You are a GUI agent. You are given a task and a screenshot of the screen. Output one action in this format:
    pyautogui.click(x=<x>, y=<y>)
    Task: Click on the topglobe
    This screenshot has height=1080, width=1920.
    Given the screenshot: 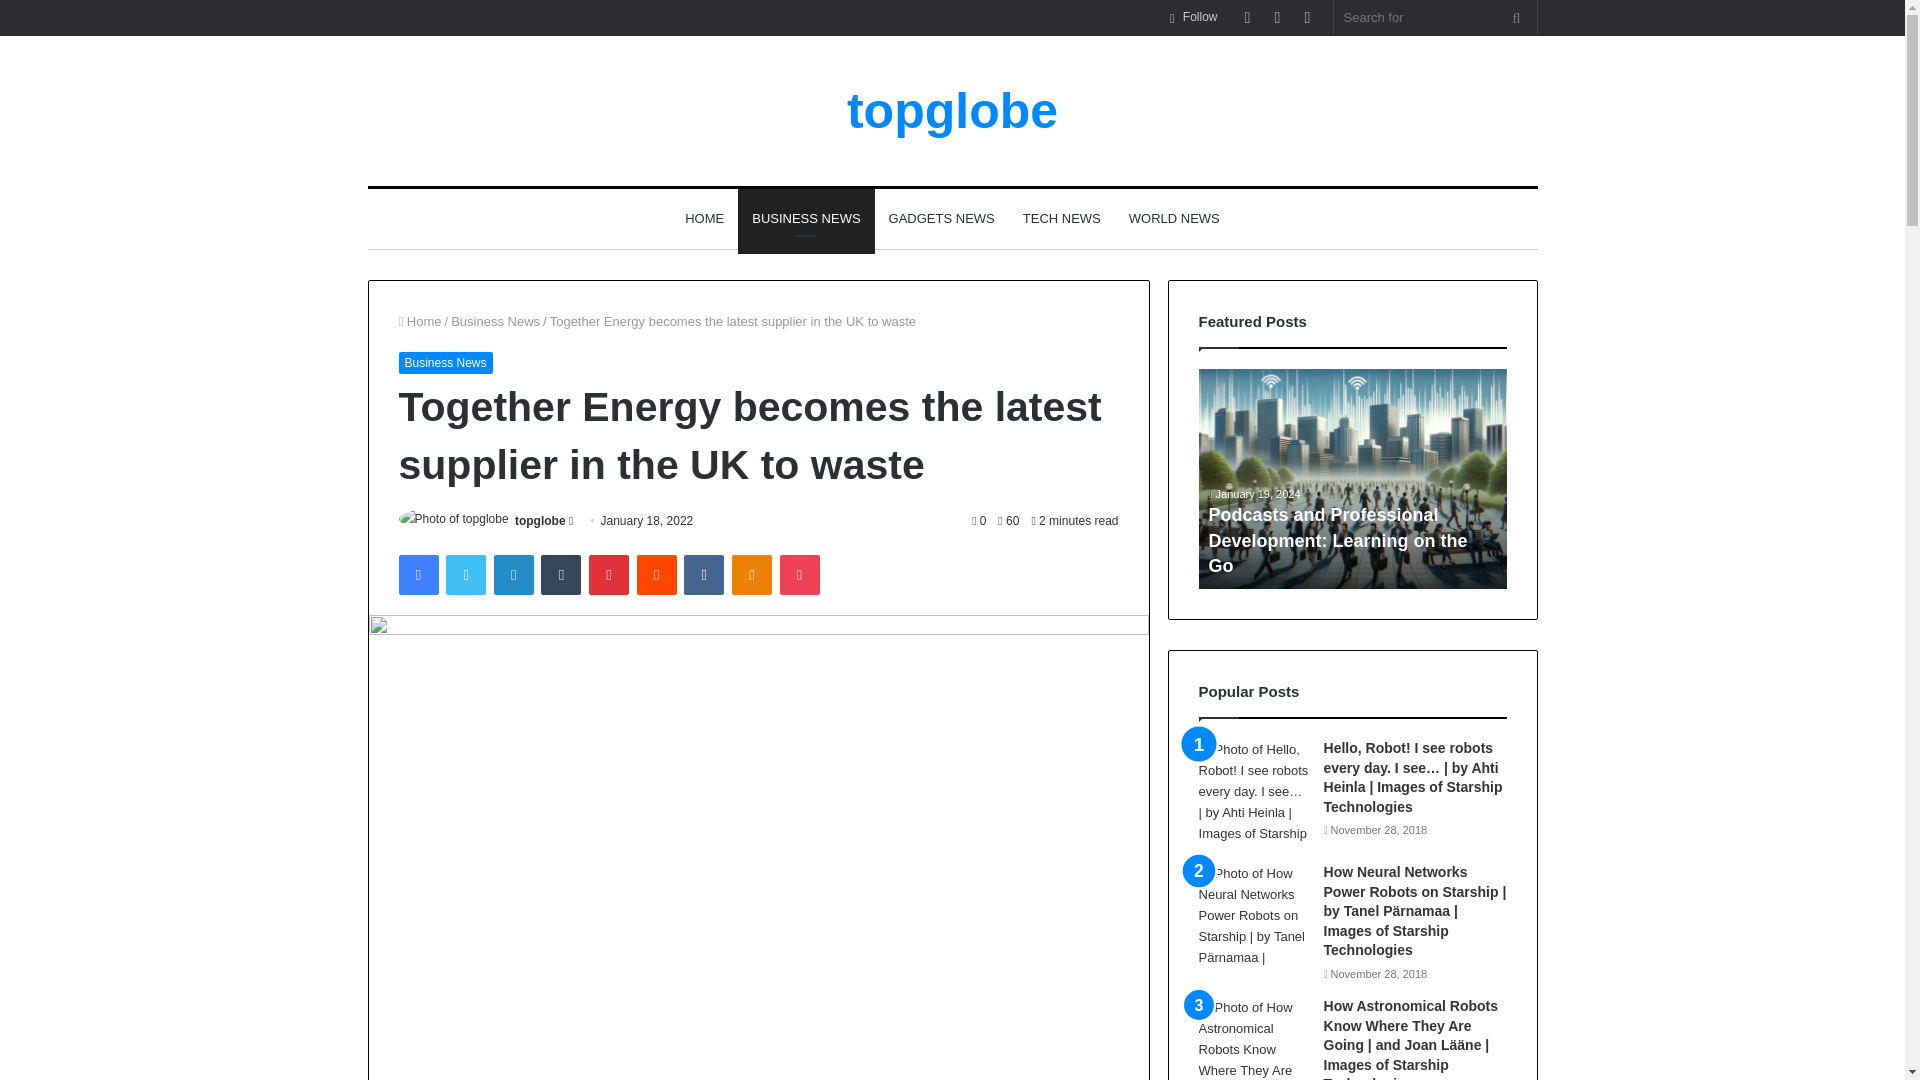 What is the action you would take?
    pyautogui.click(x=540, y=521)
    